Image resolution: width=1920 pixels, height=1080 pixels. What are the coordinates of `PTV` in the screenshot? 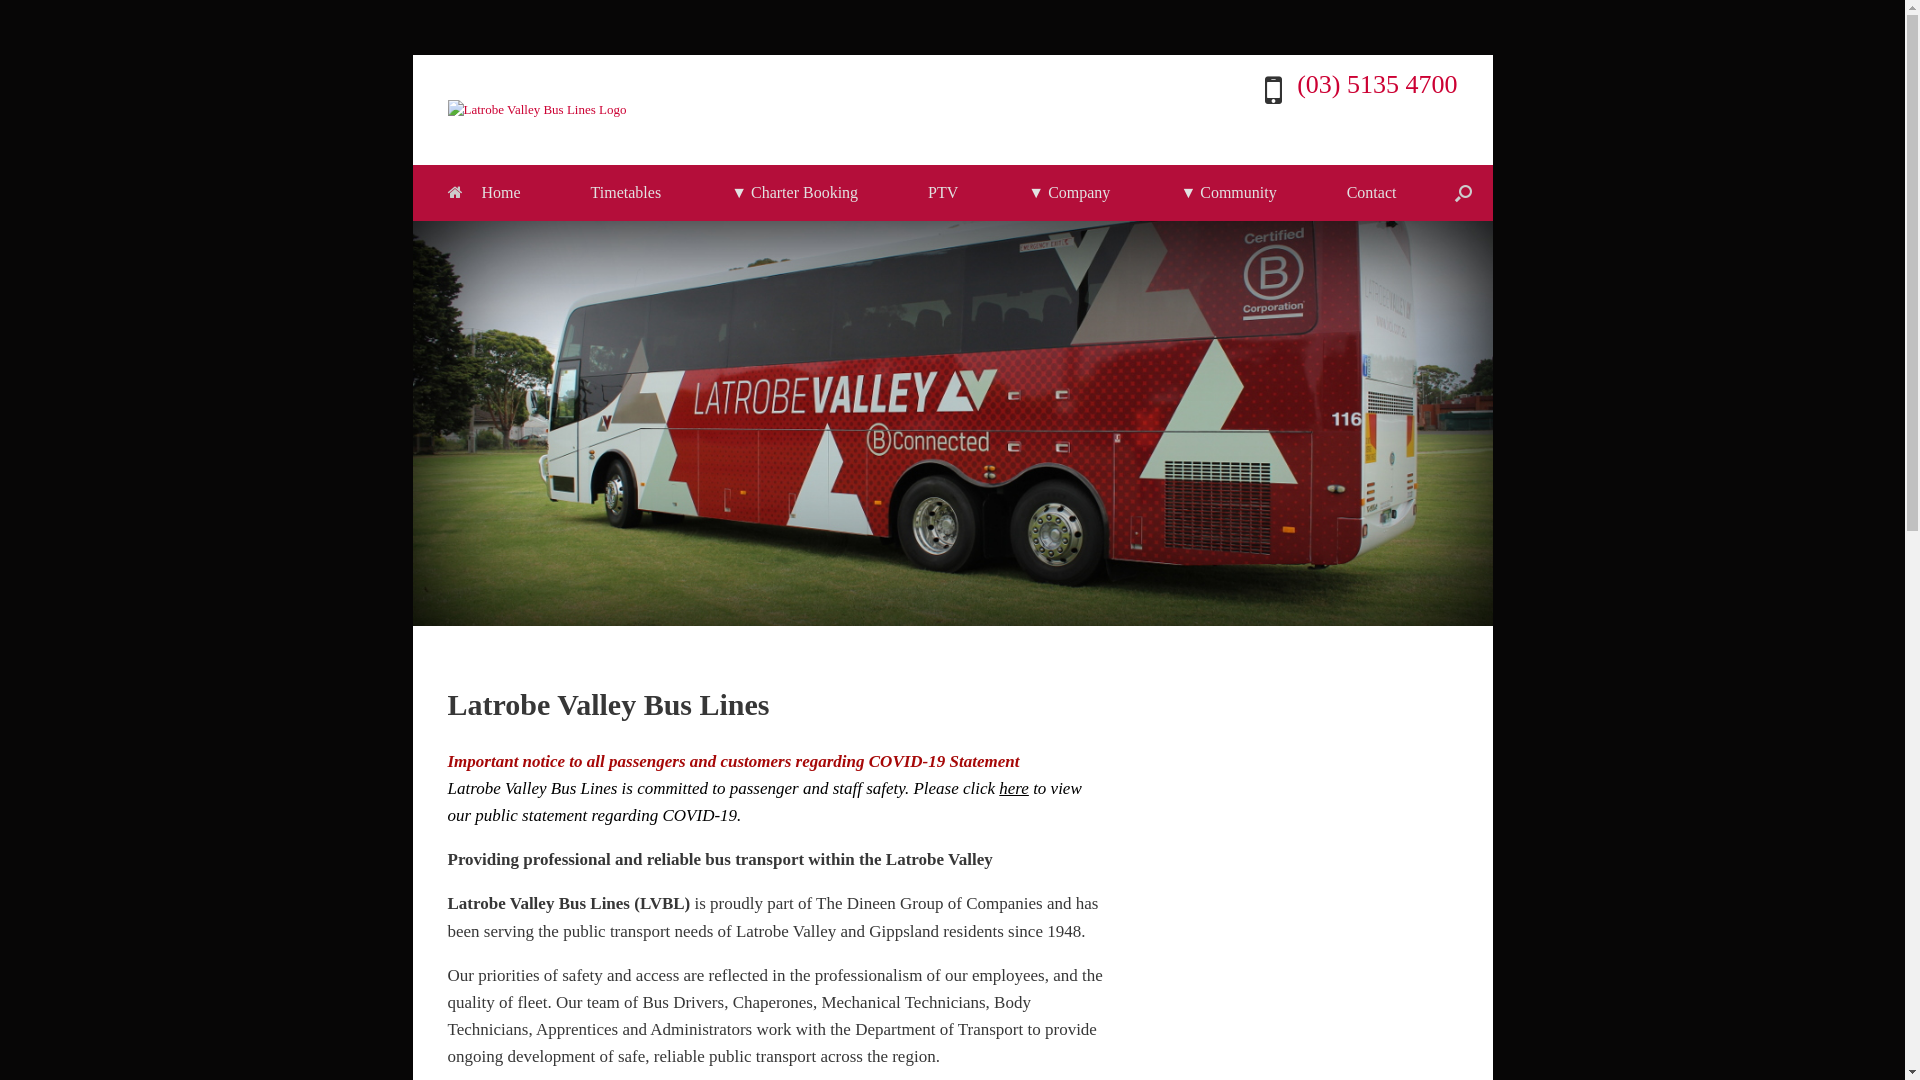 It's located at (943, 192).